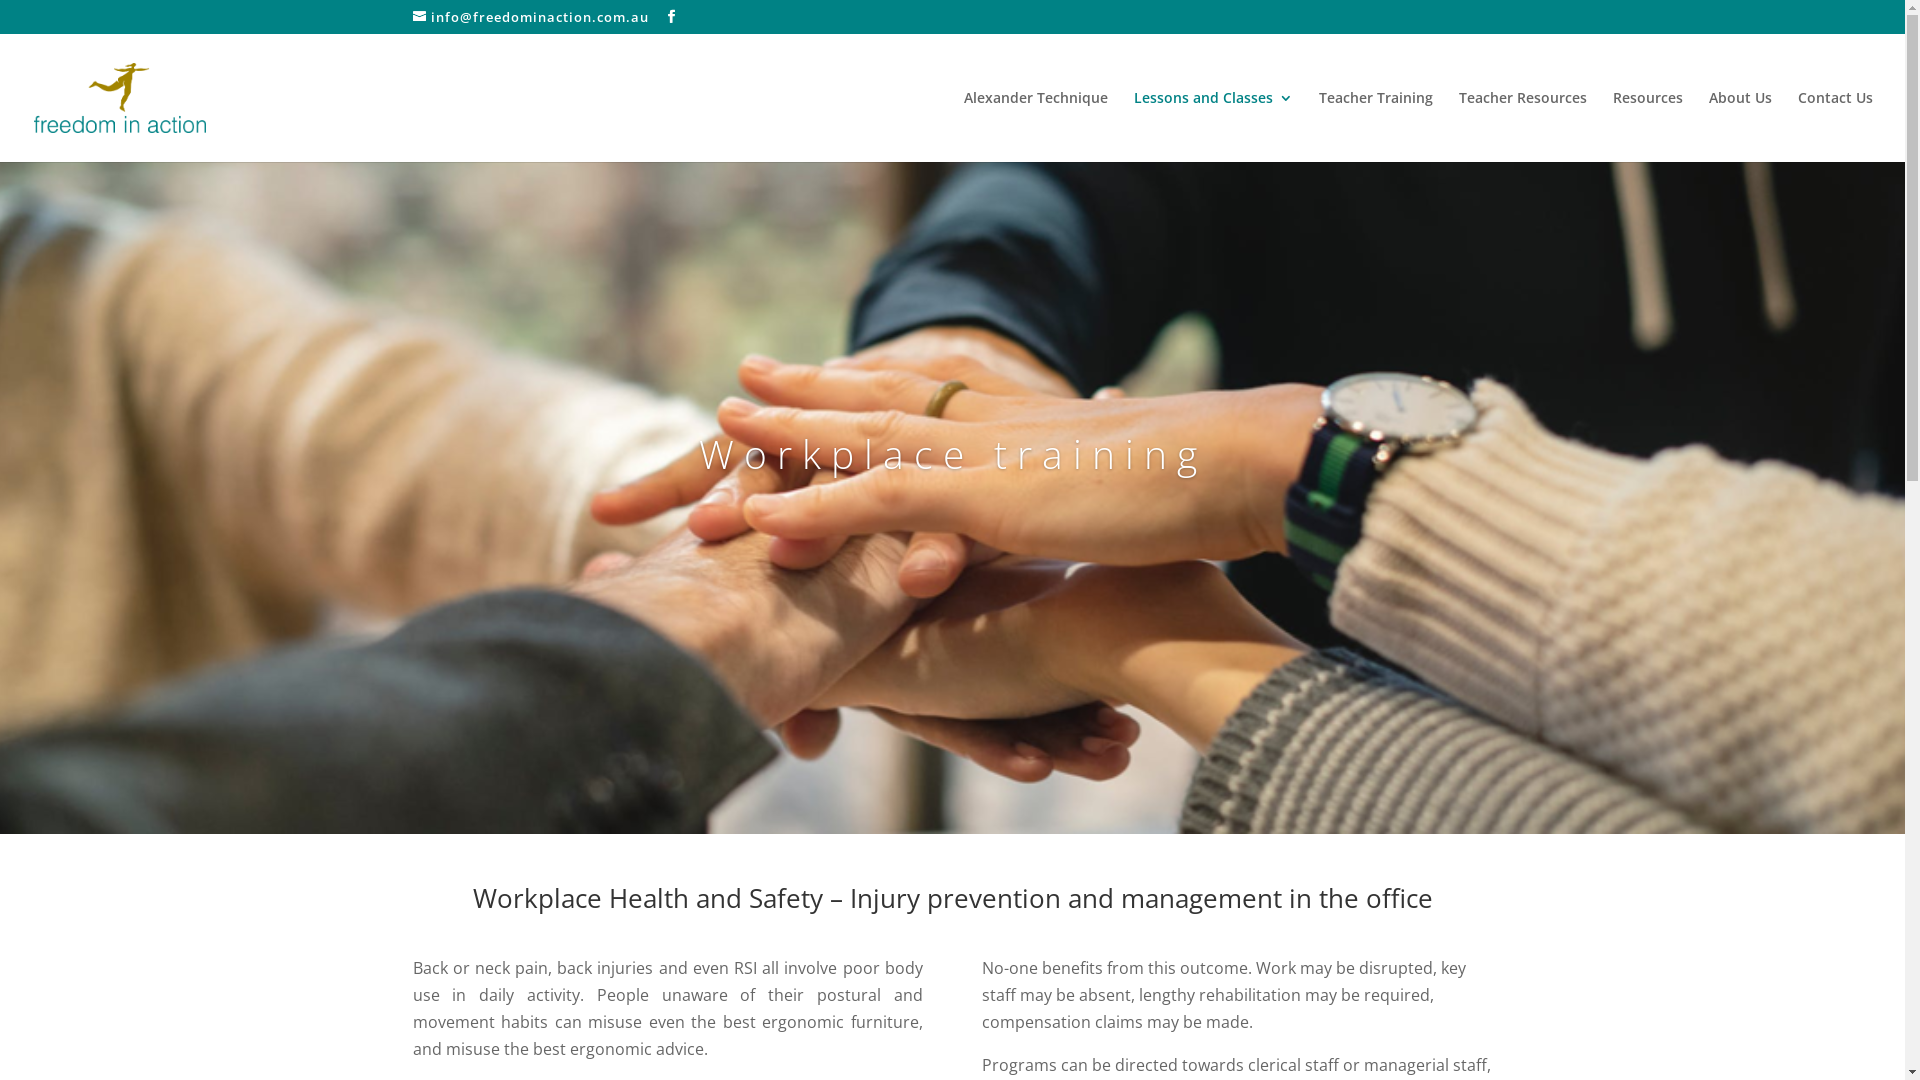 The height and width of the screenshot is (1080, 1920). I want to click on Lessons and Classes, so click(1214, 126).